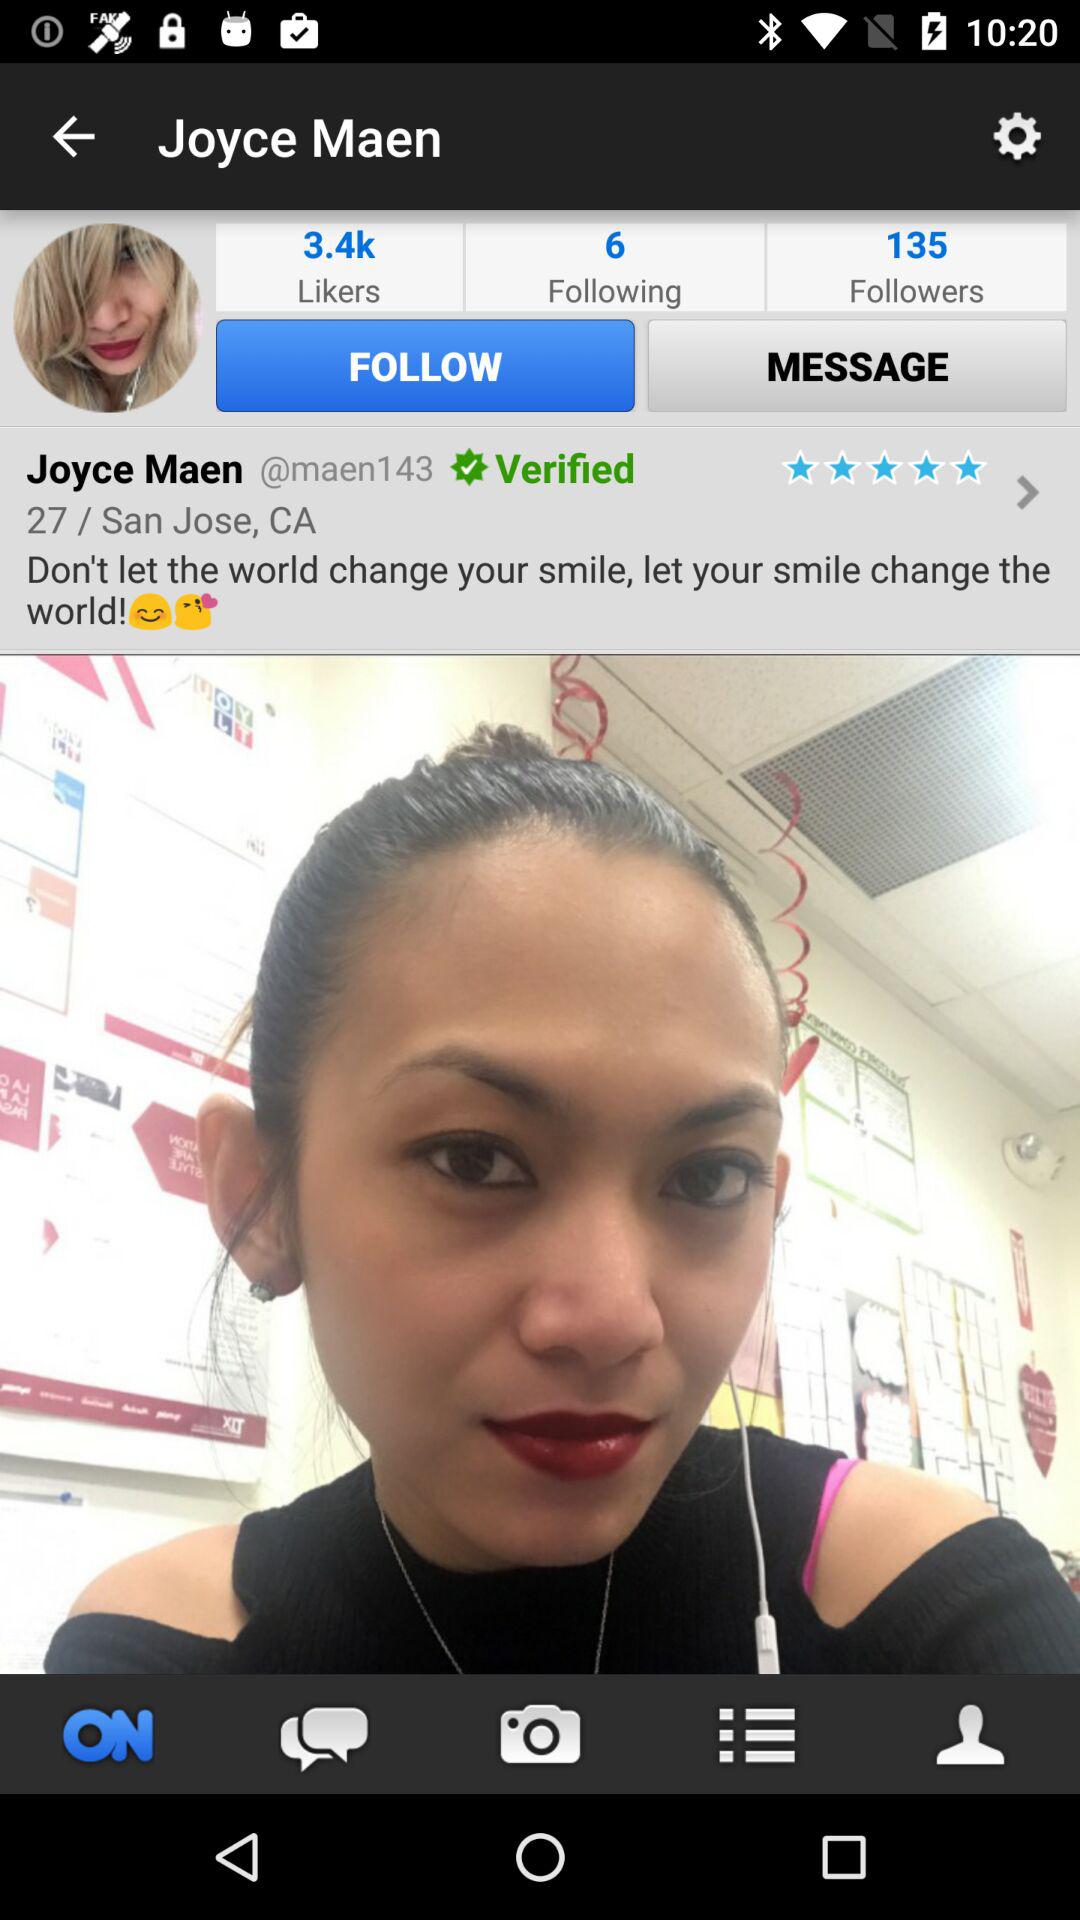  Describe the element at coordinates (916, 290) in the screenshot. I see `select the item above the message icon` at that location.